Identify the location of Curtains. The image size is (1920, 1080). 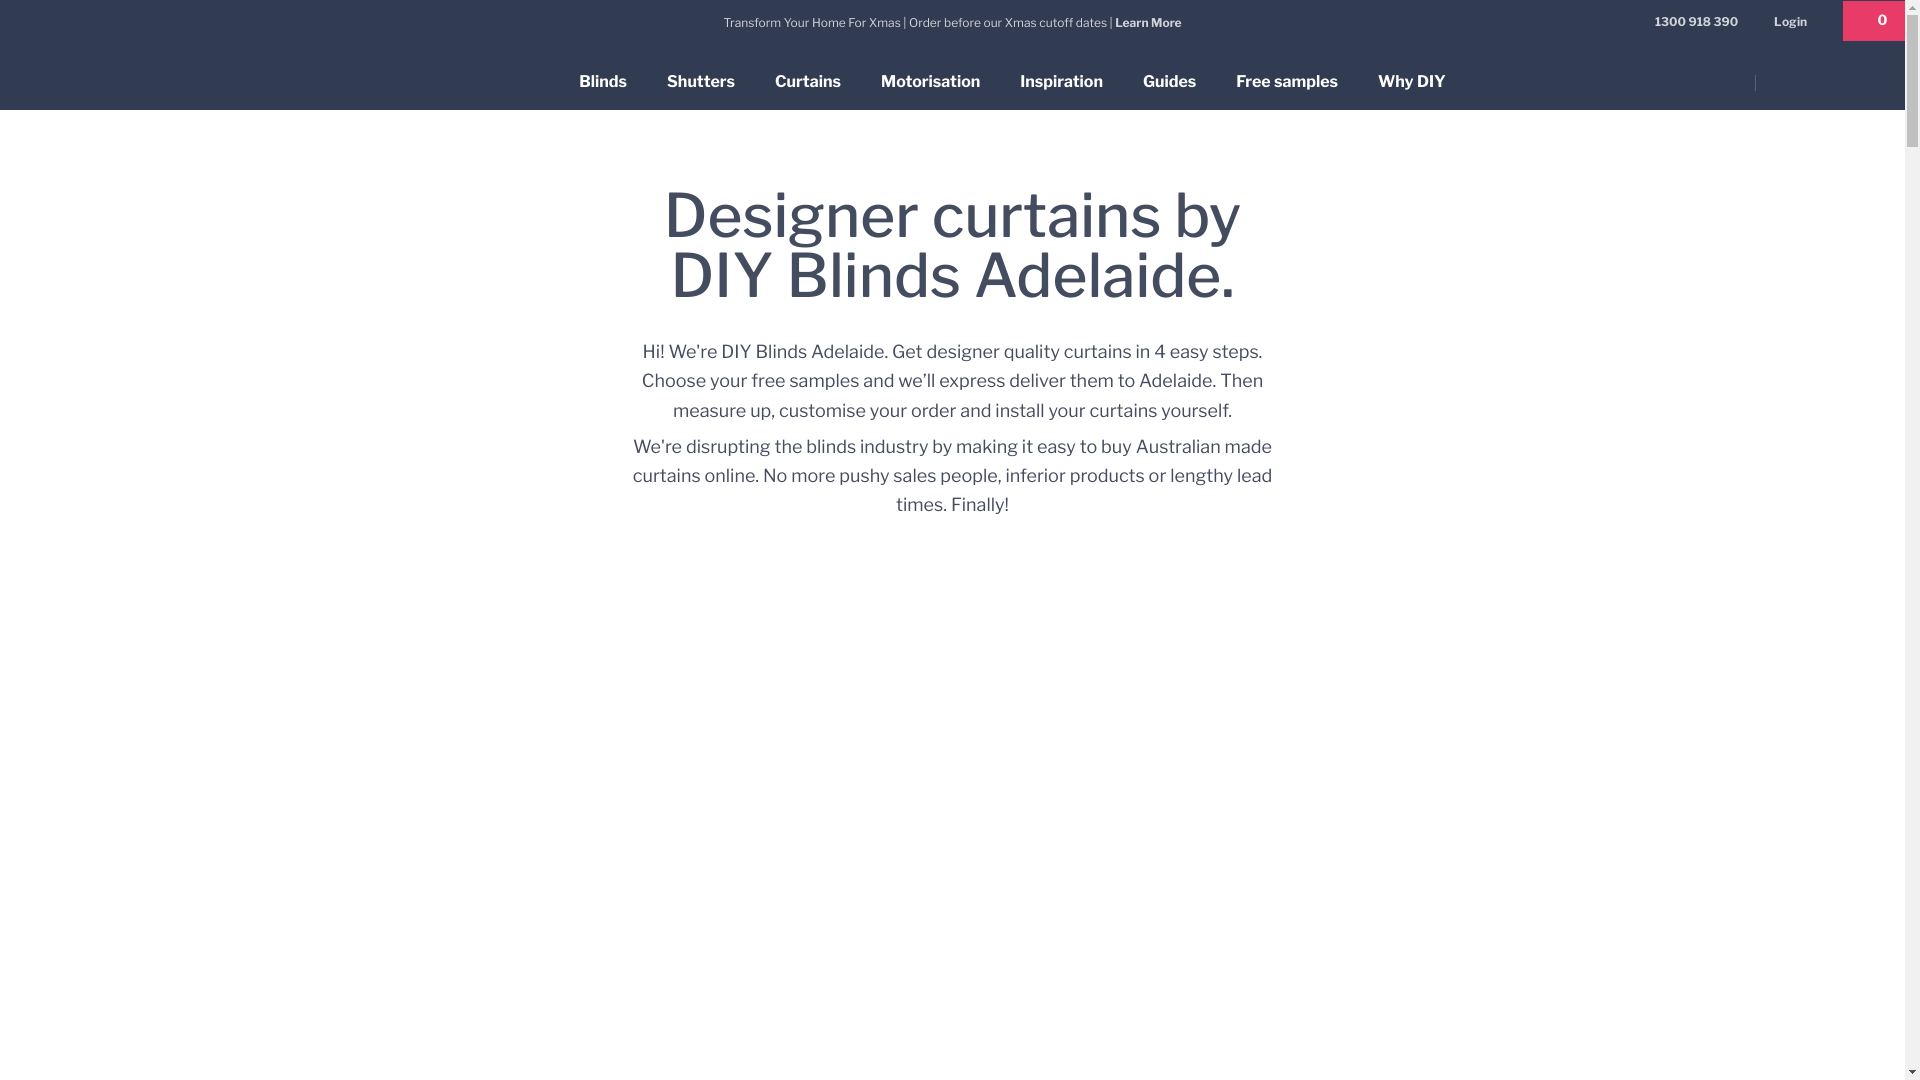
(808, 82).